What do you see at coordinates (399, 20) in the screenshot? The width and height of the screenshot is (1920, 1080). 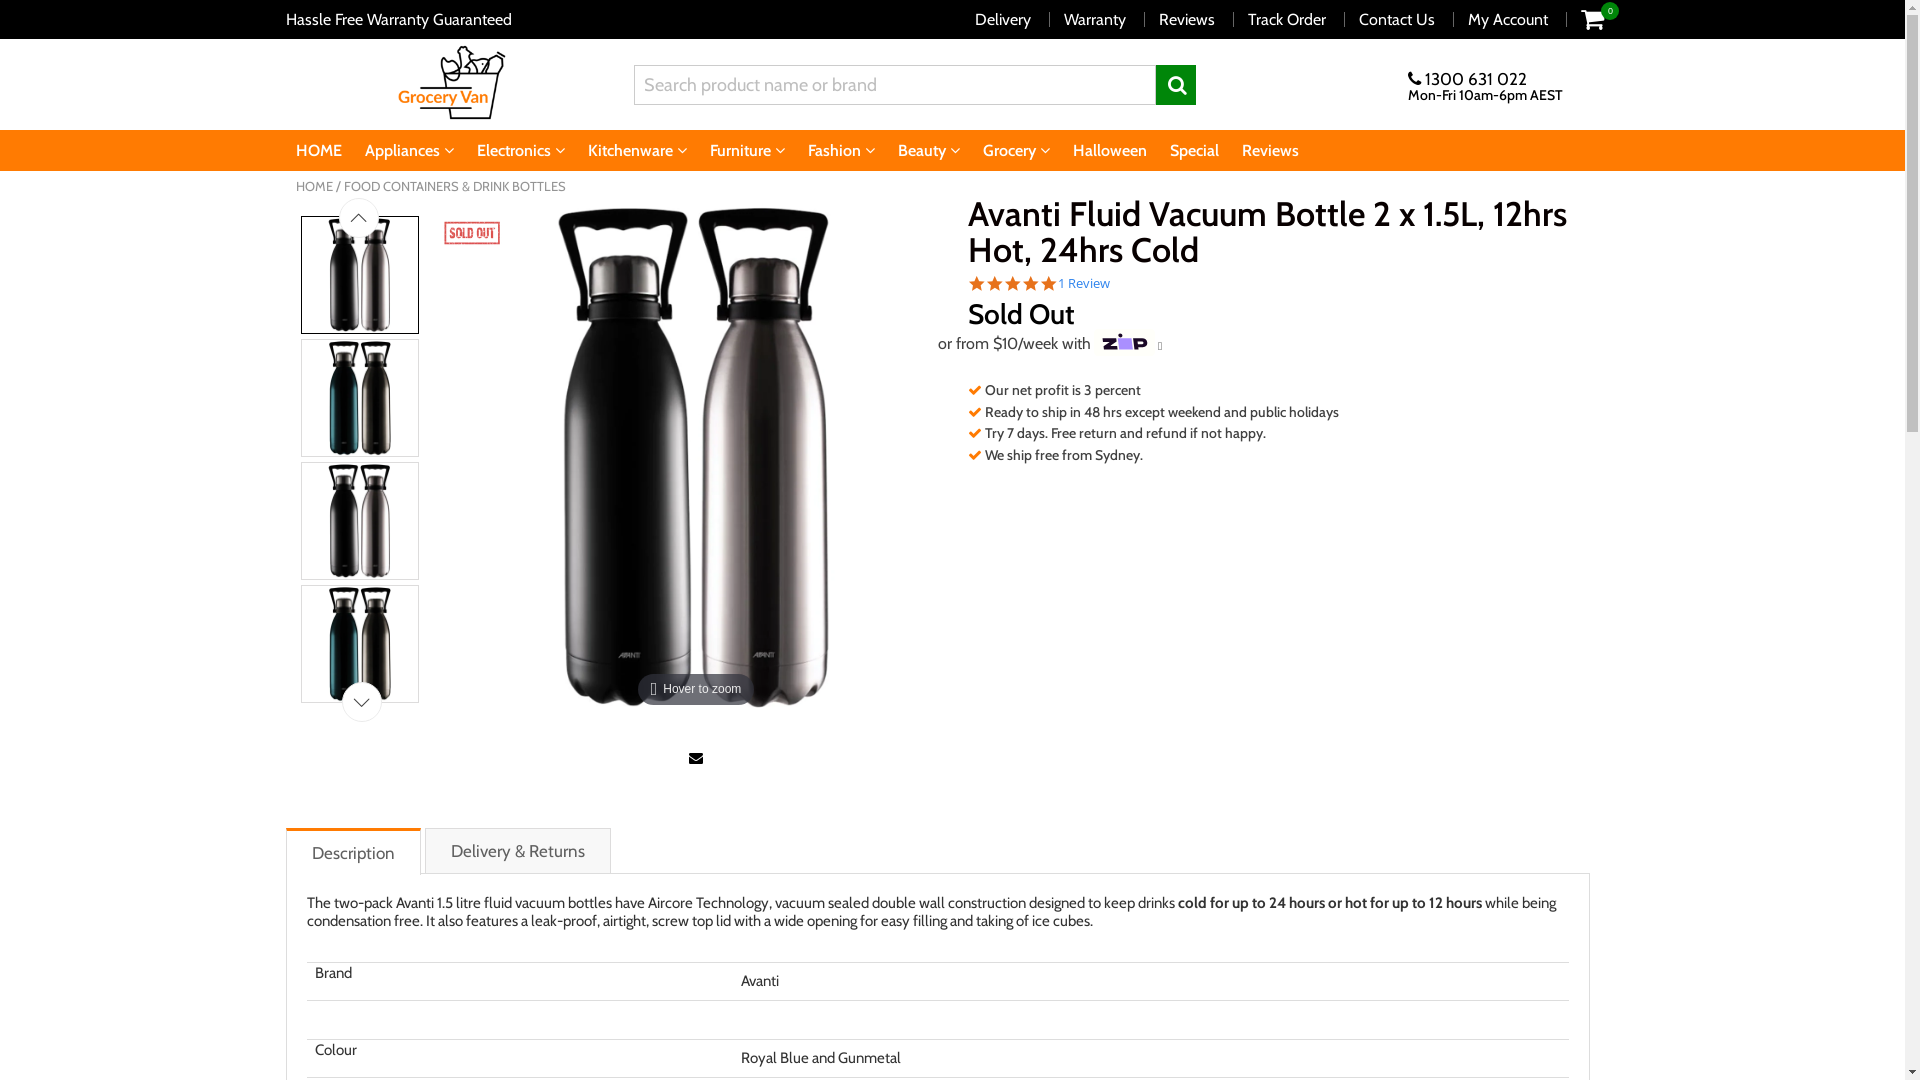 I see `Hassle Free Warranty Guaranteed` at bounding box center [399, 20].